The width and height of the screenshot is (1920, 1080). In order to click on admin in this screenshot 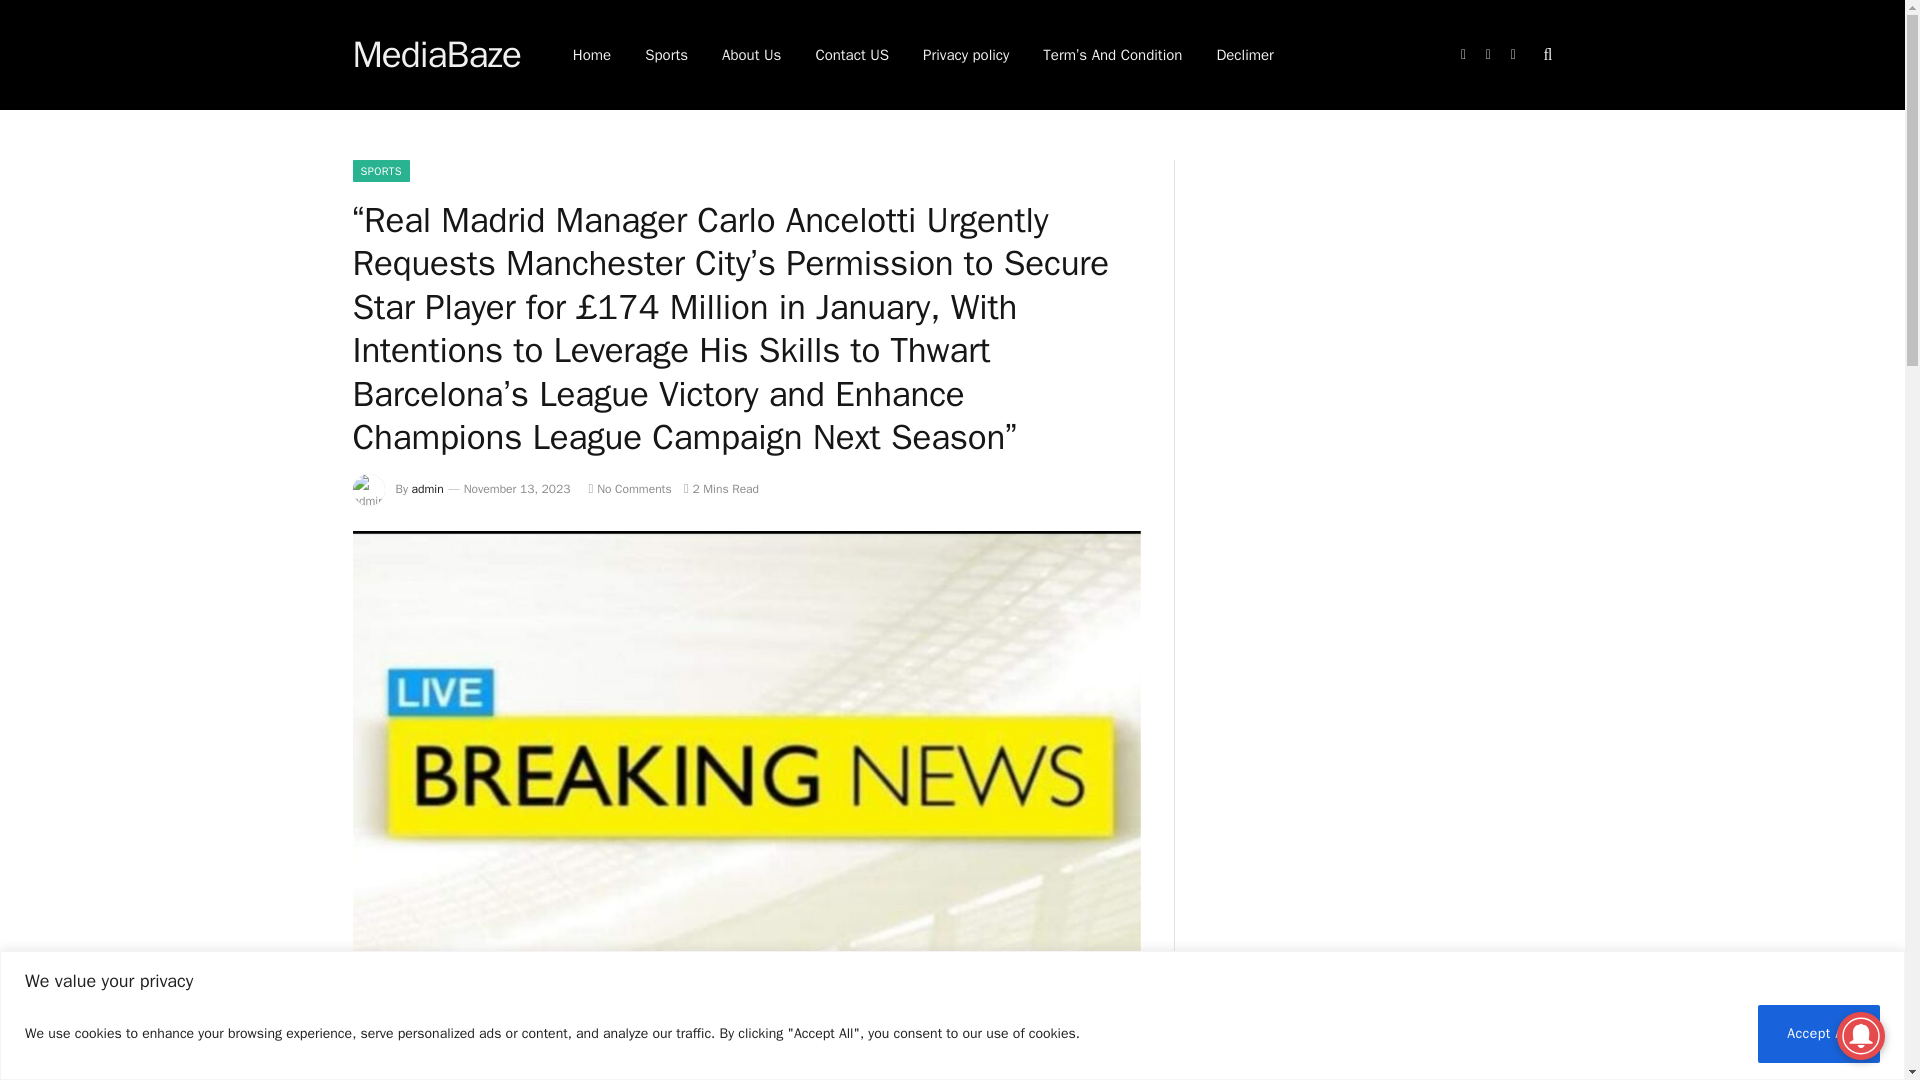, I will do `click(428, 488)`.